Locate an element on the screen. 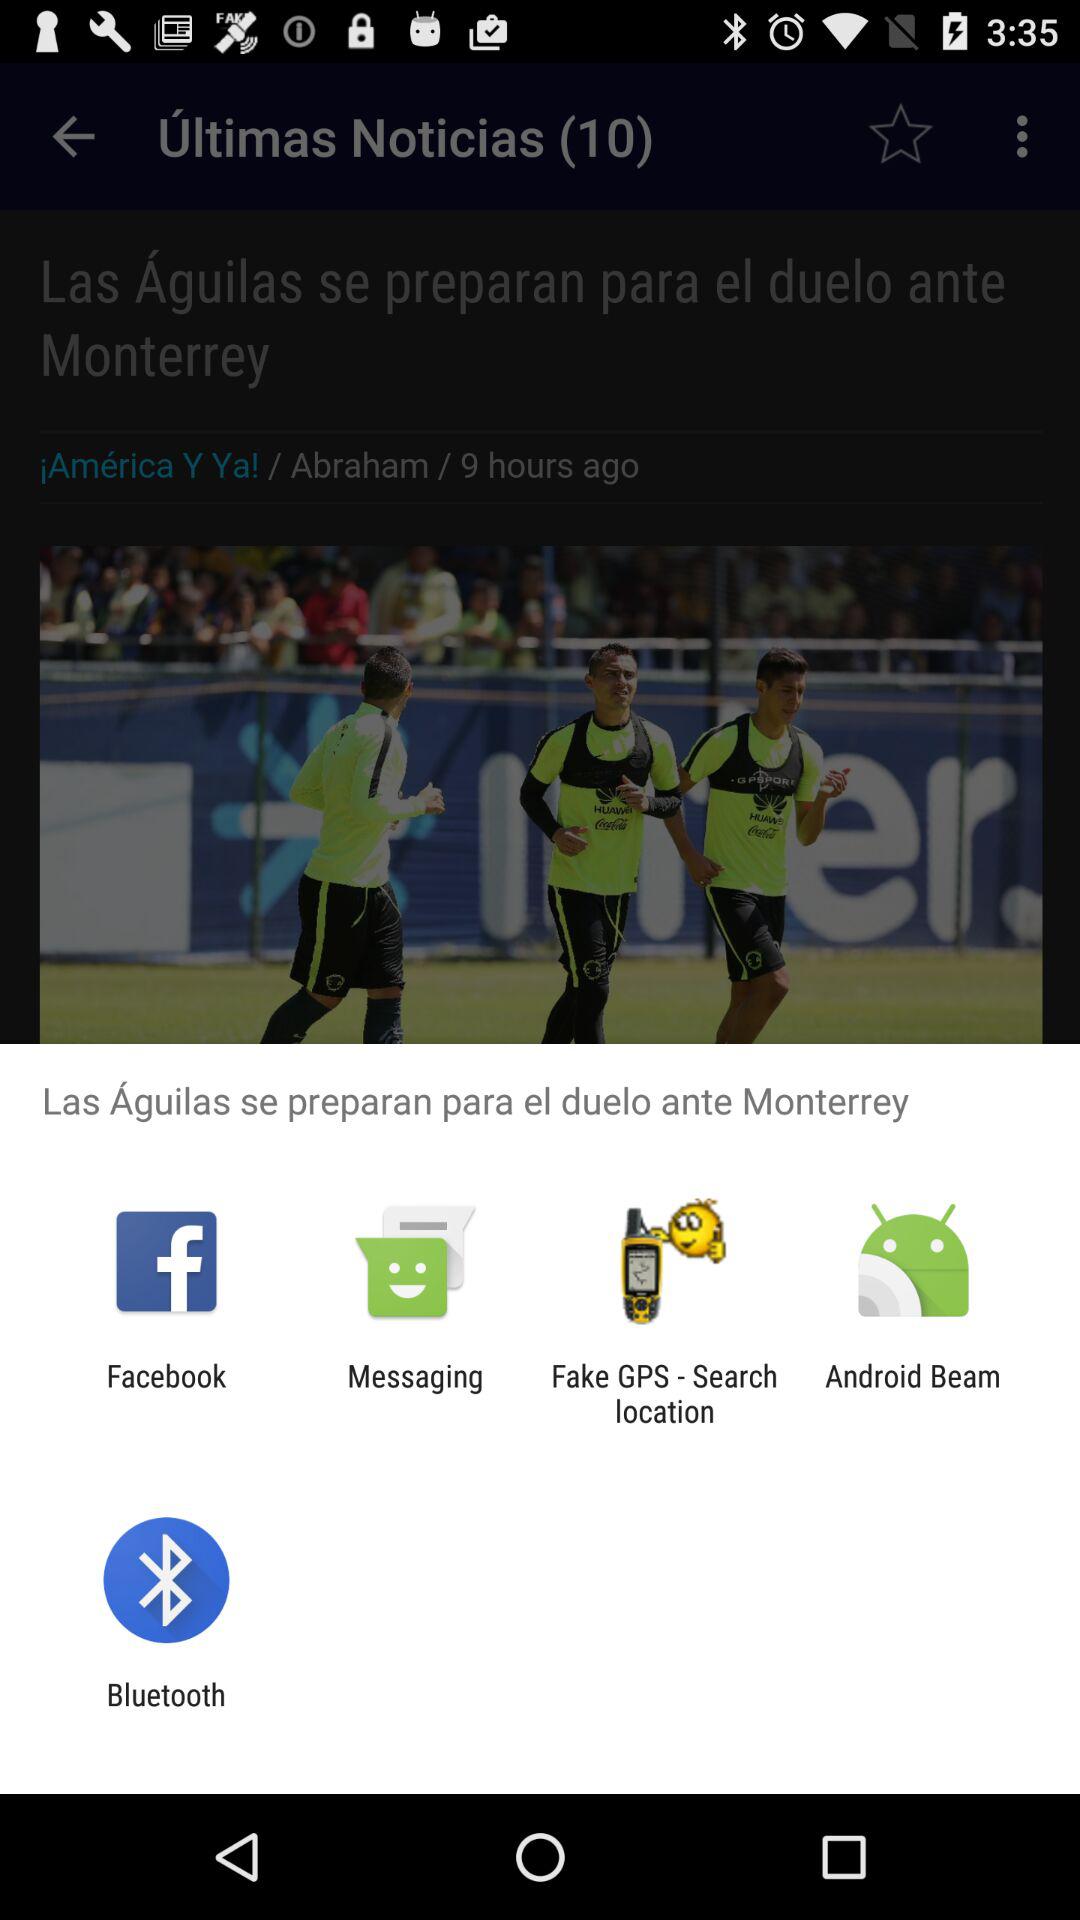 This screenshot has height=1920, width=1080. click icon next to the messaging item is located at coordinates (166, 1393).